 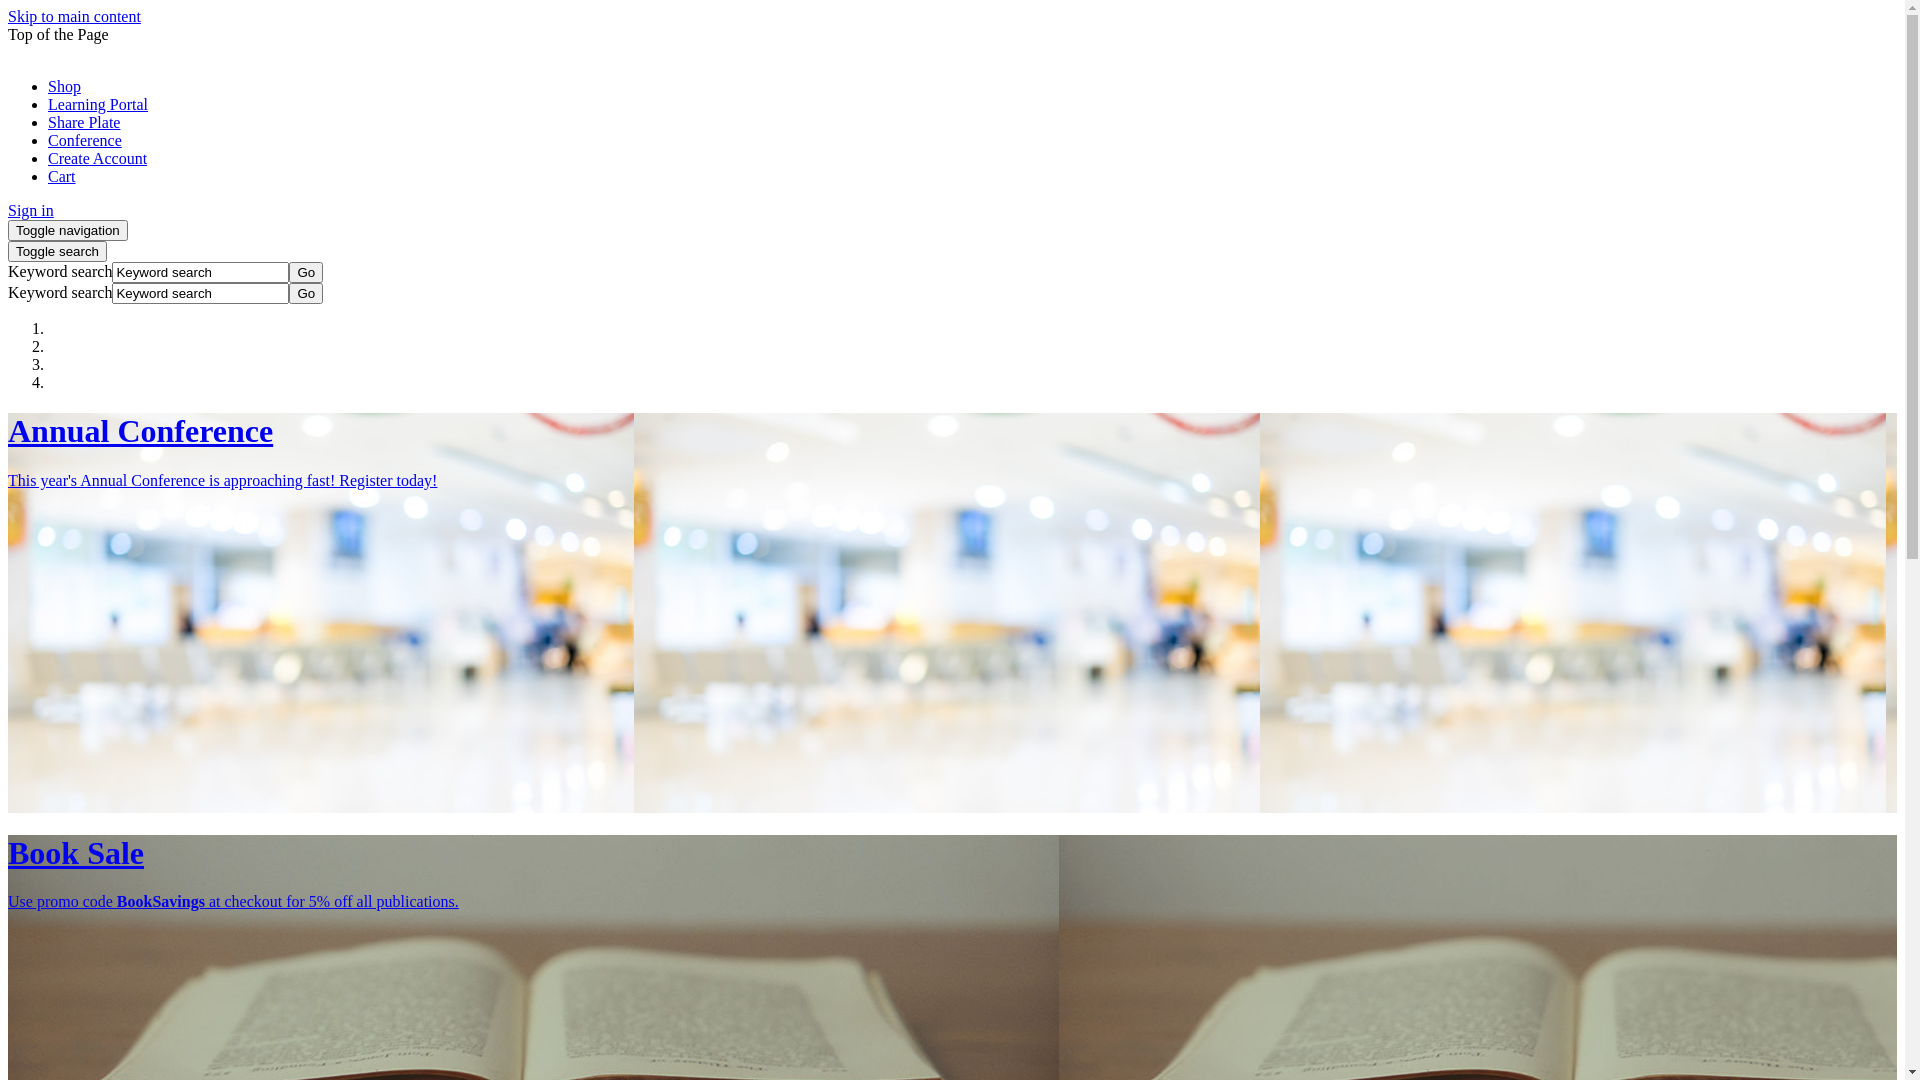 I want to click on Cart, so click(x=62, y=176).